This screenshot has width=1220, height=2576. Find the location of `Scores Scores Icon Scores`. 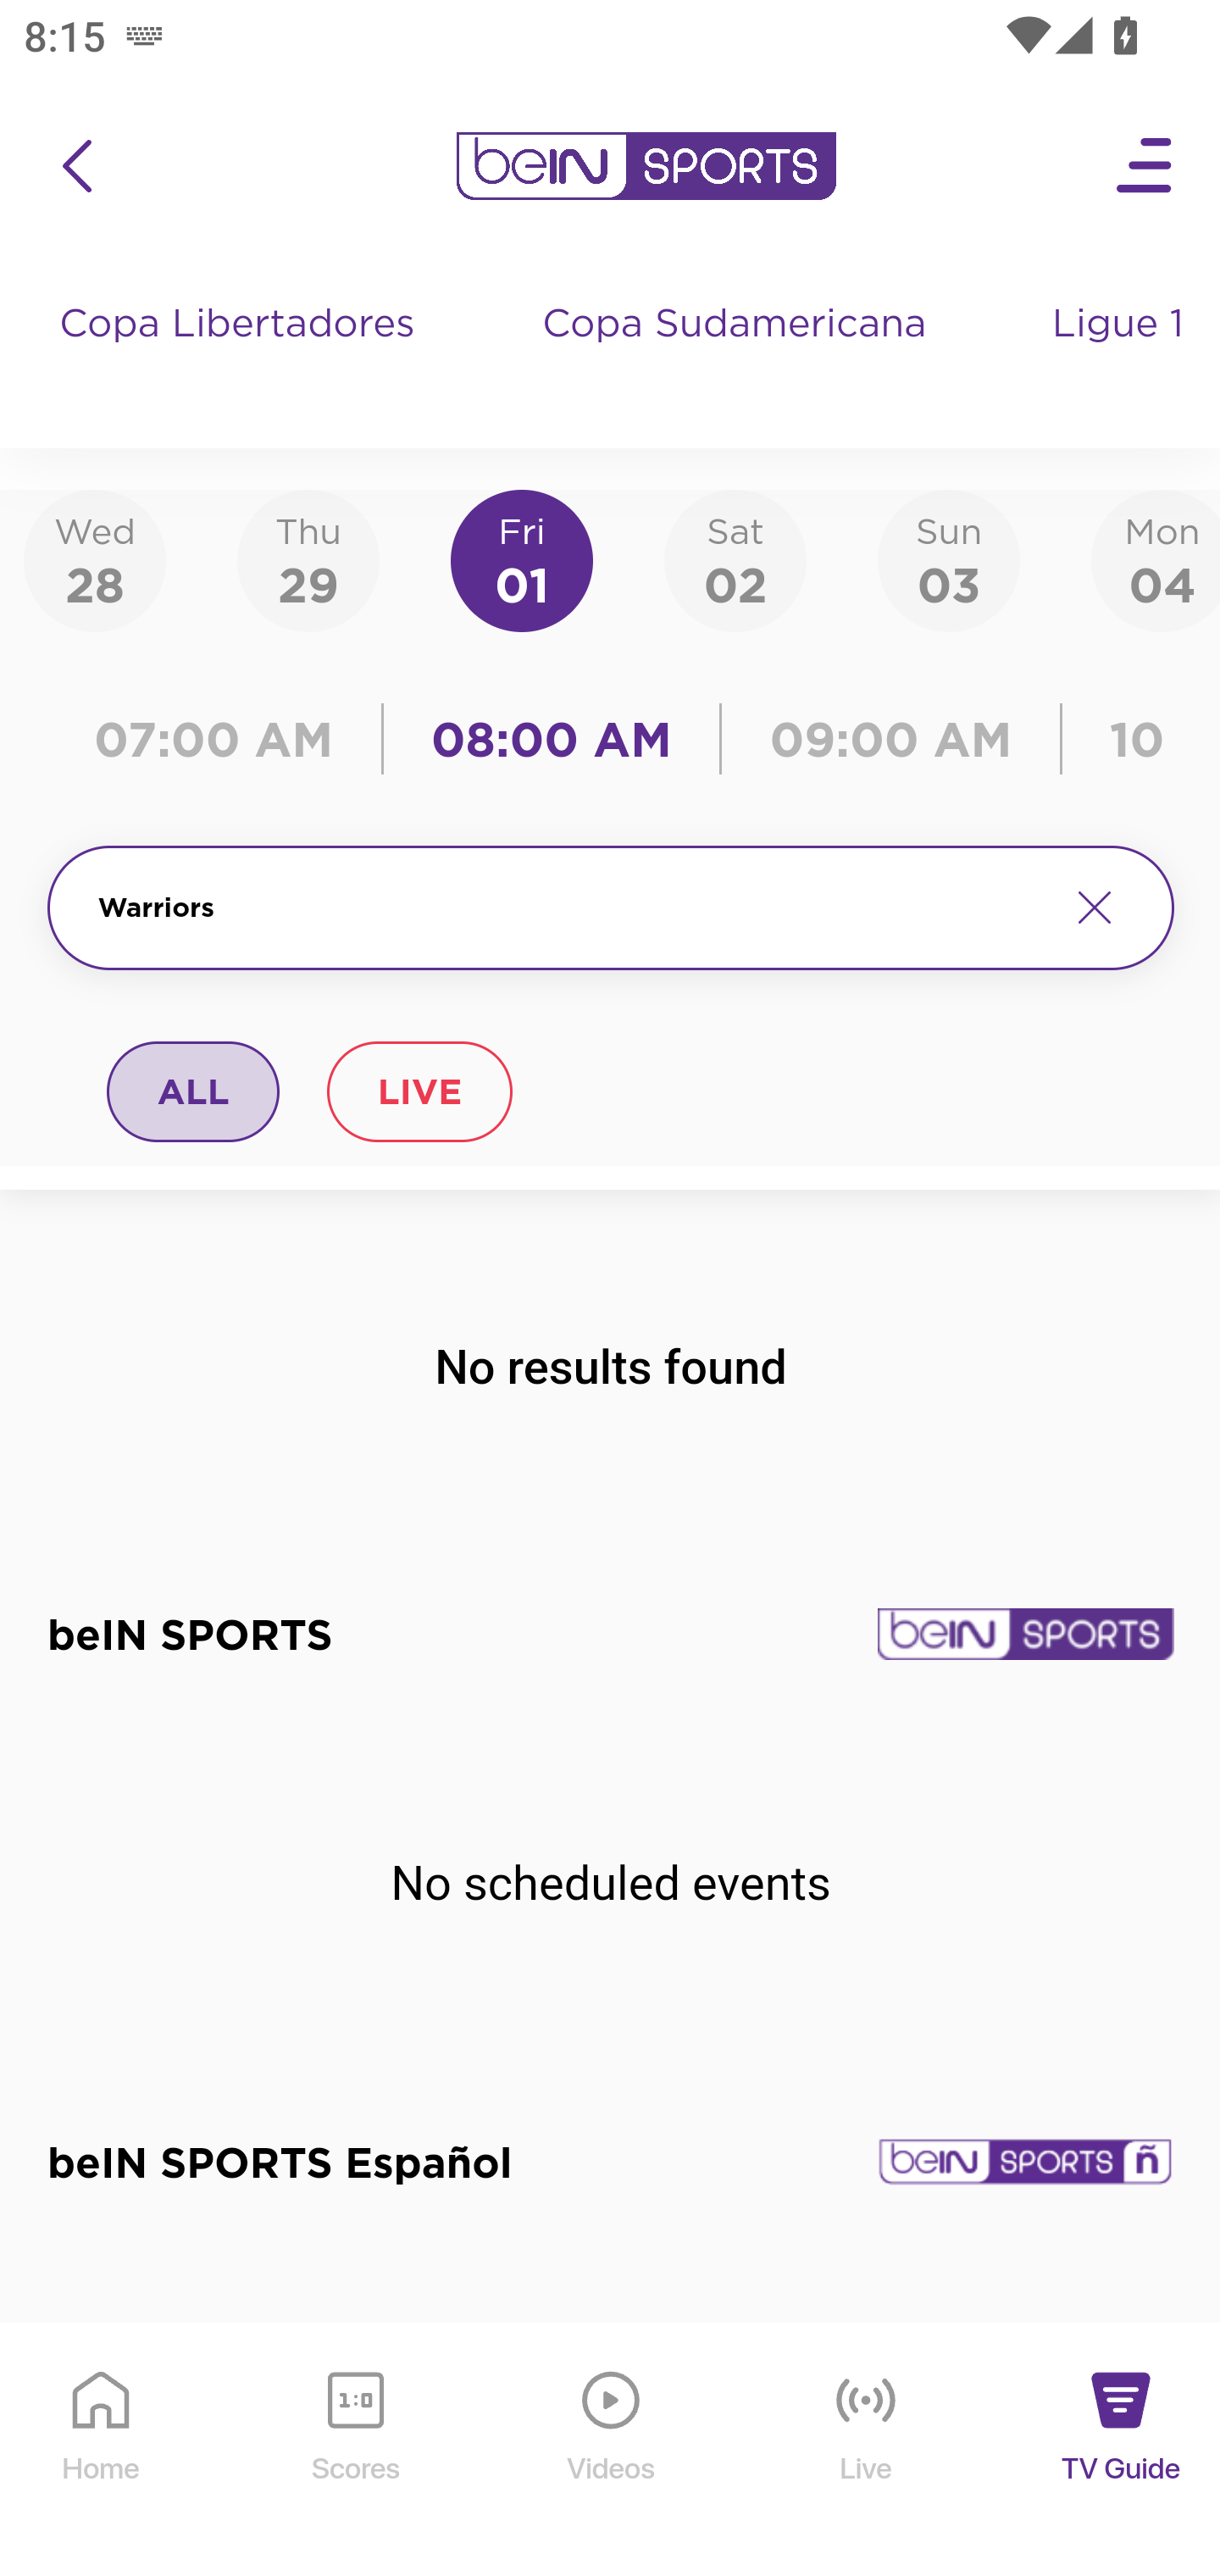

Scores Scores Icon Scores is located at coordinates (355, 2451).